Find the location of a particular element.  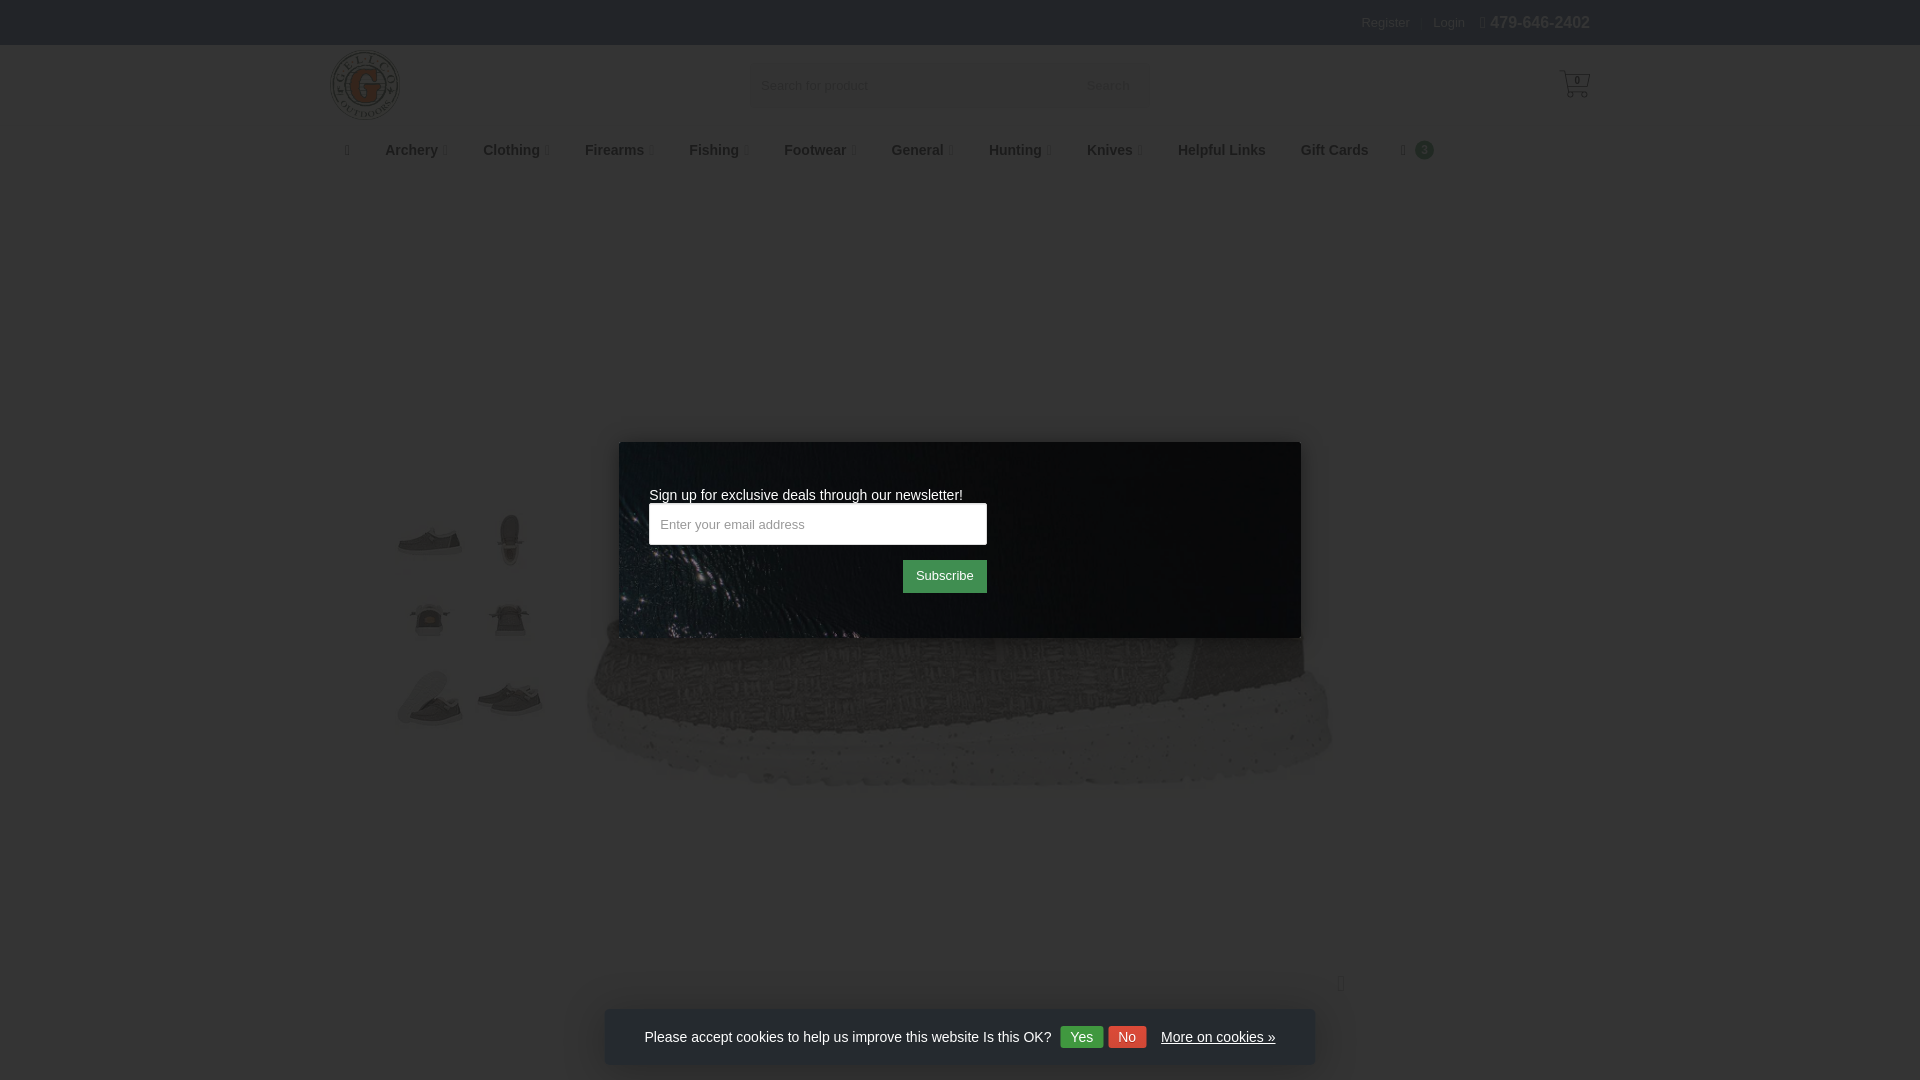

Subscribe is located at coordinates (944, 576).